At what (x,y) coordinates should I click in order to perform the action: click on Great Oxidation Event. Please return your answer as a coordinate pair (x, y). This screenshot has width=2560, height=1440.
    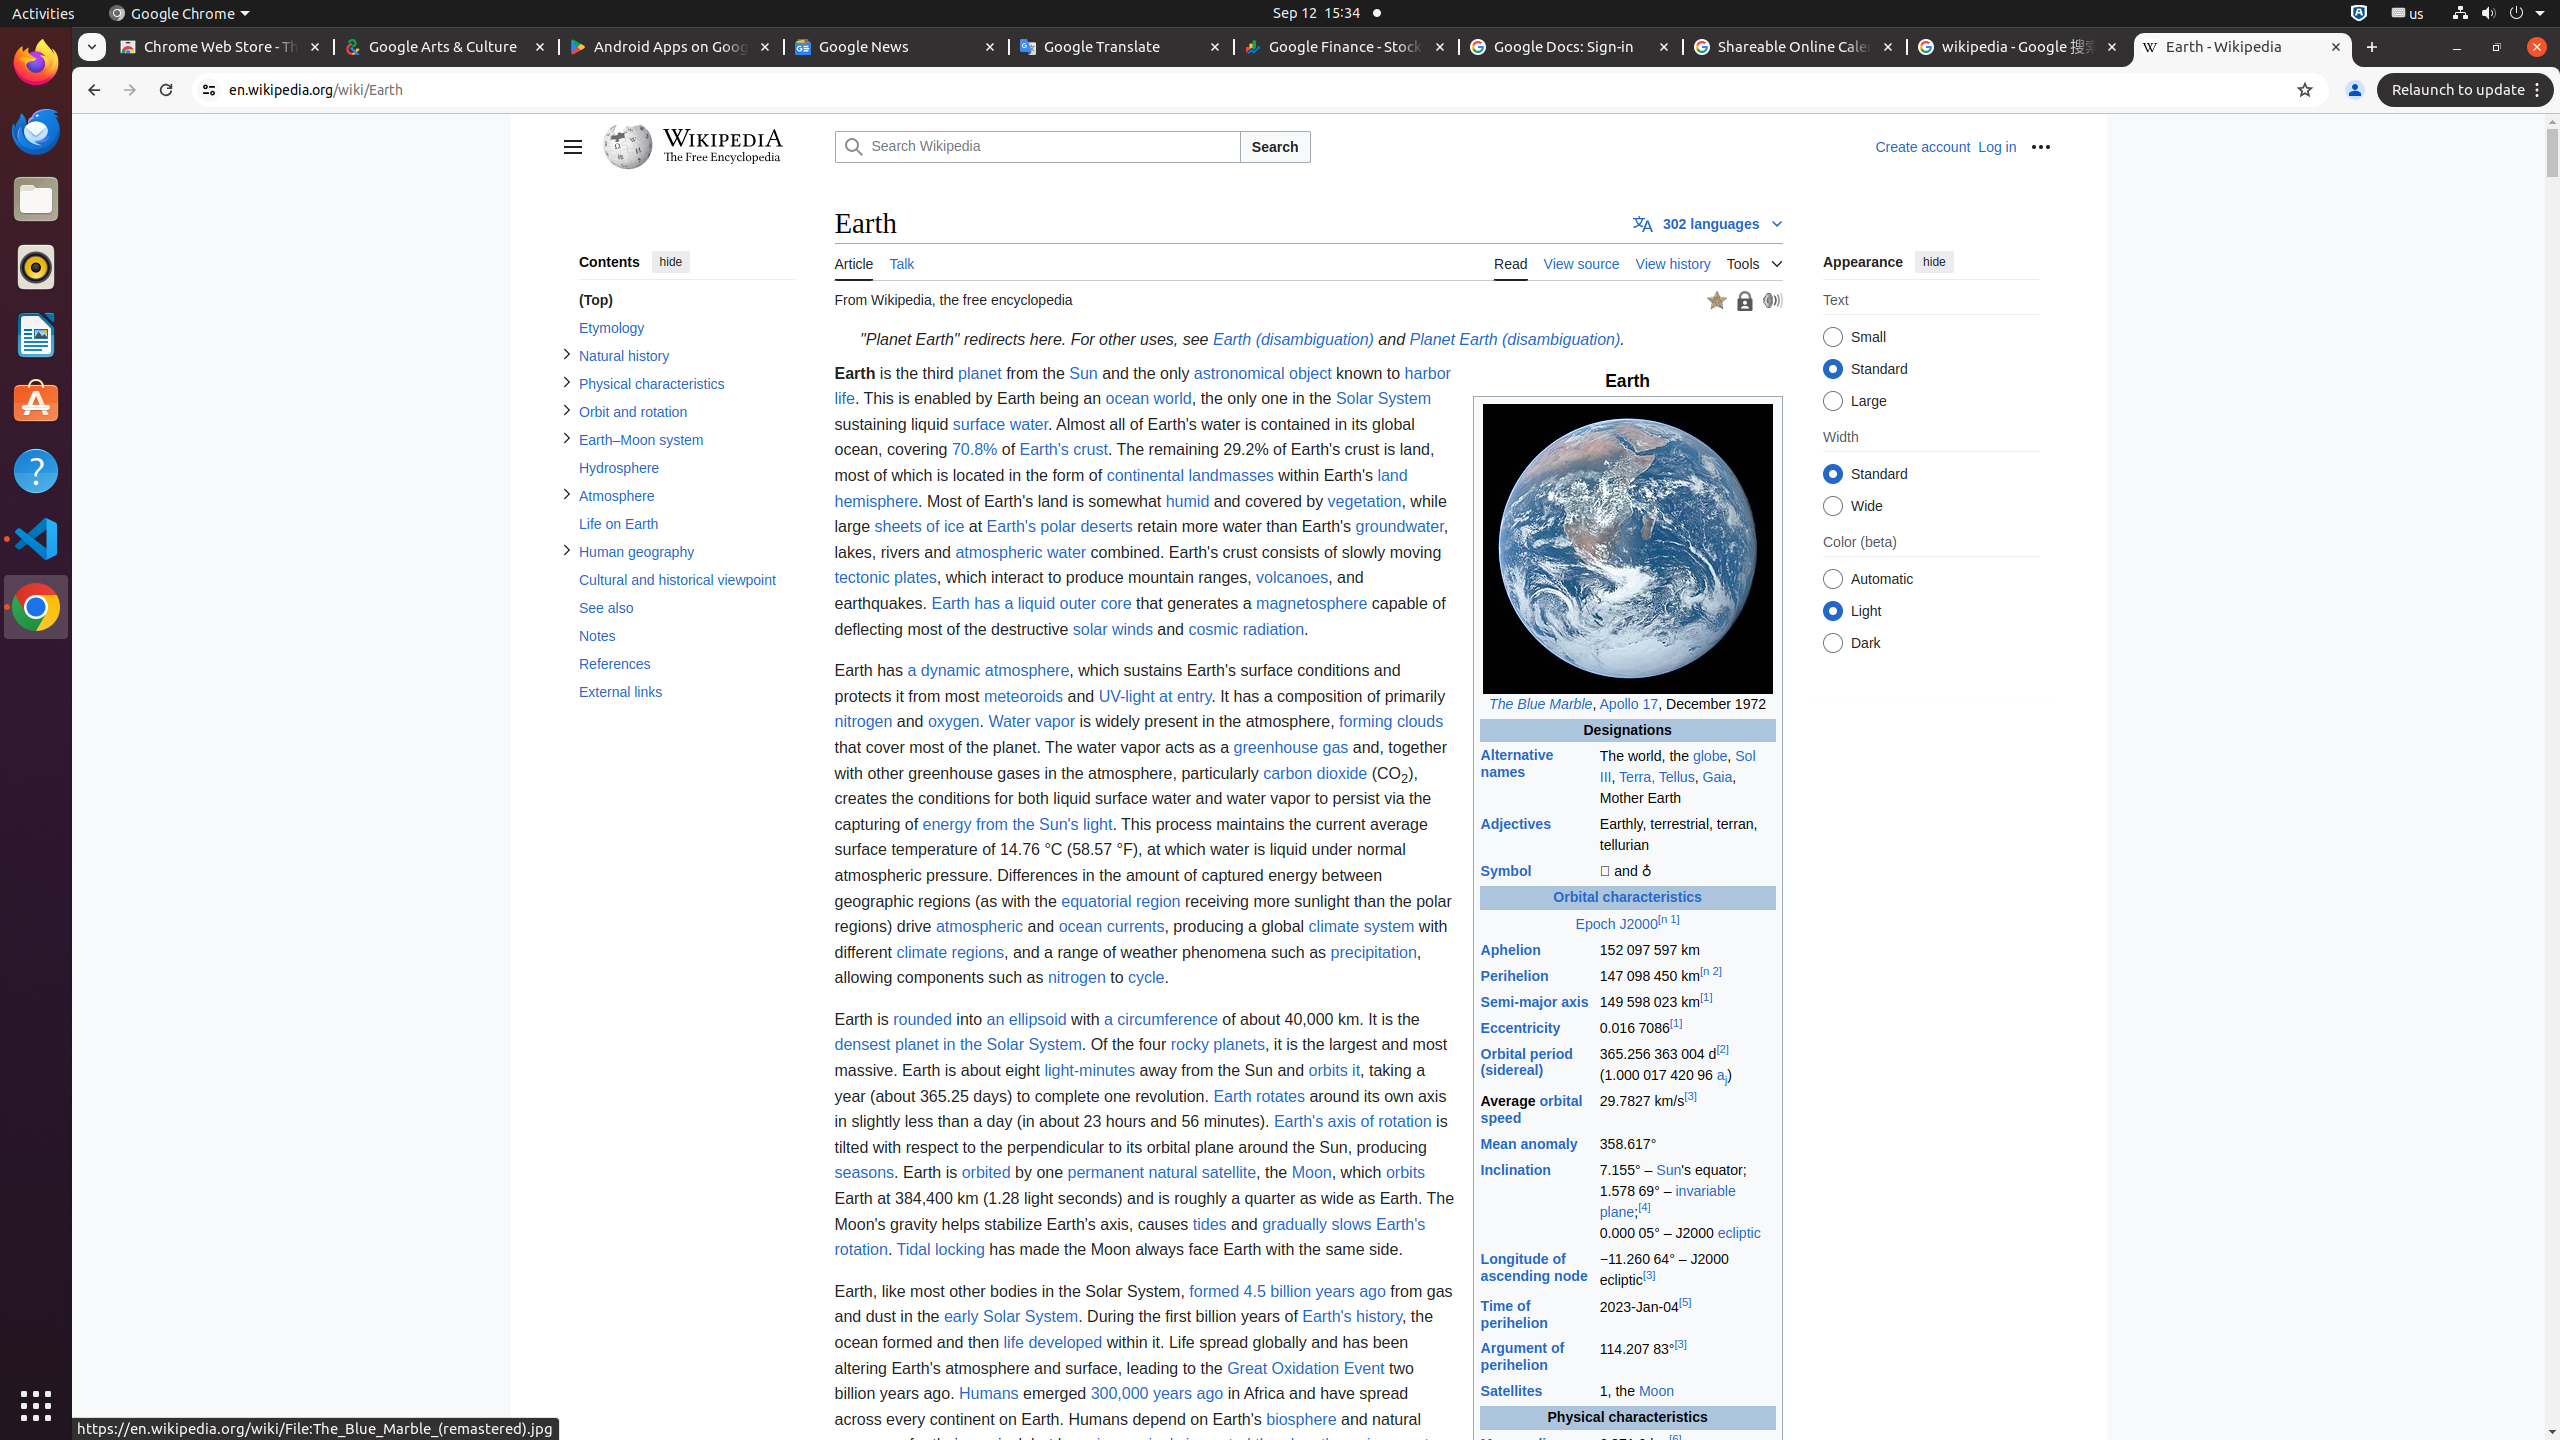
    Looking at the image, I should click on (1306, 1368).